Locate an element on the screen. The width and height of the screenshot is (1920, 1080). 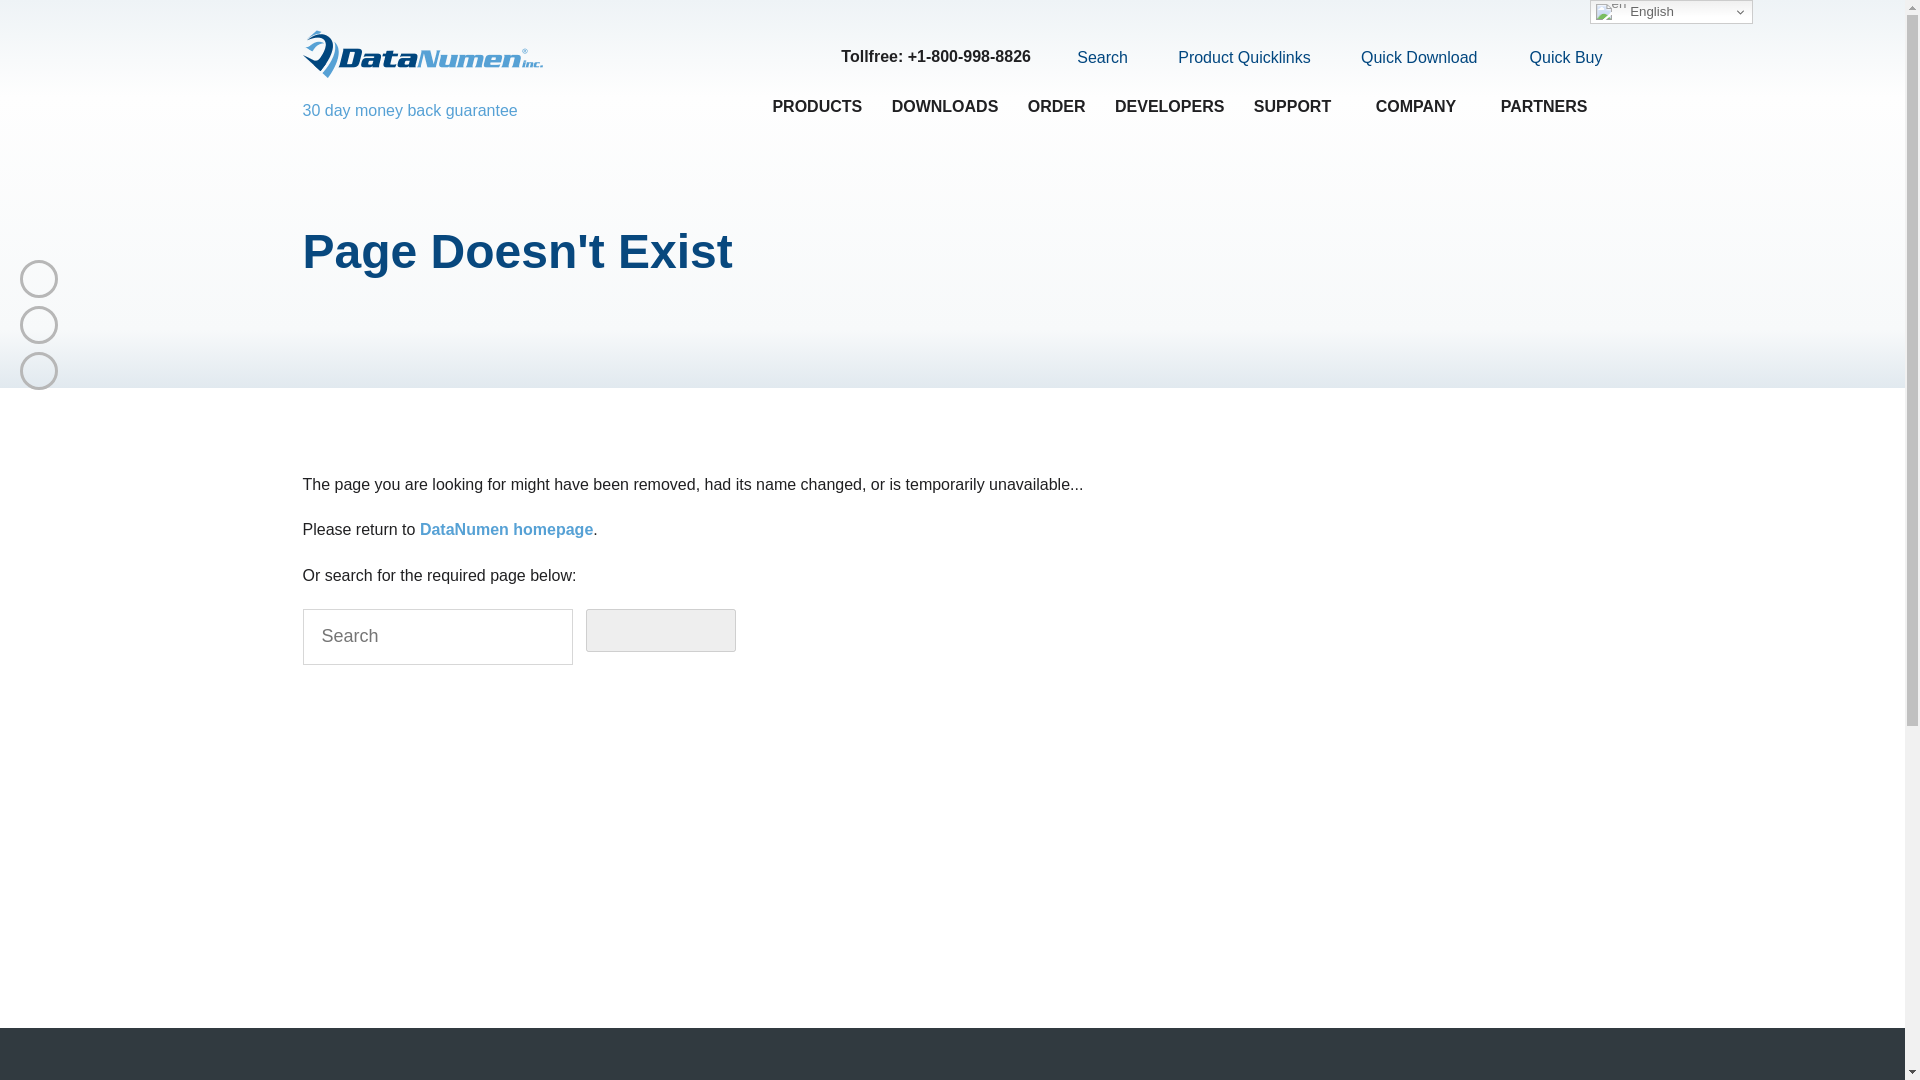
Product Quicklinks is located at coordinates (1232, 58).